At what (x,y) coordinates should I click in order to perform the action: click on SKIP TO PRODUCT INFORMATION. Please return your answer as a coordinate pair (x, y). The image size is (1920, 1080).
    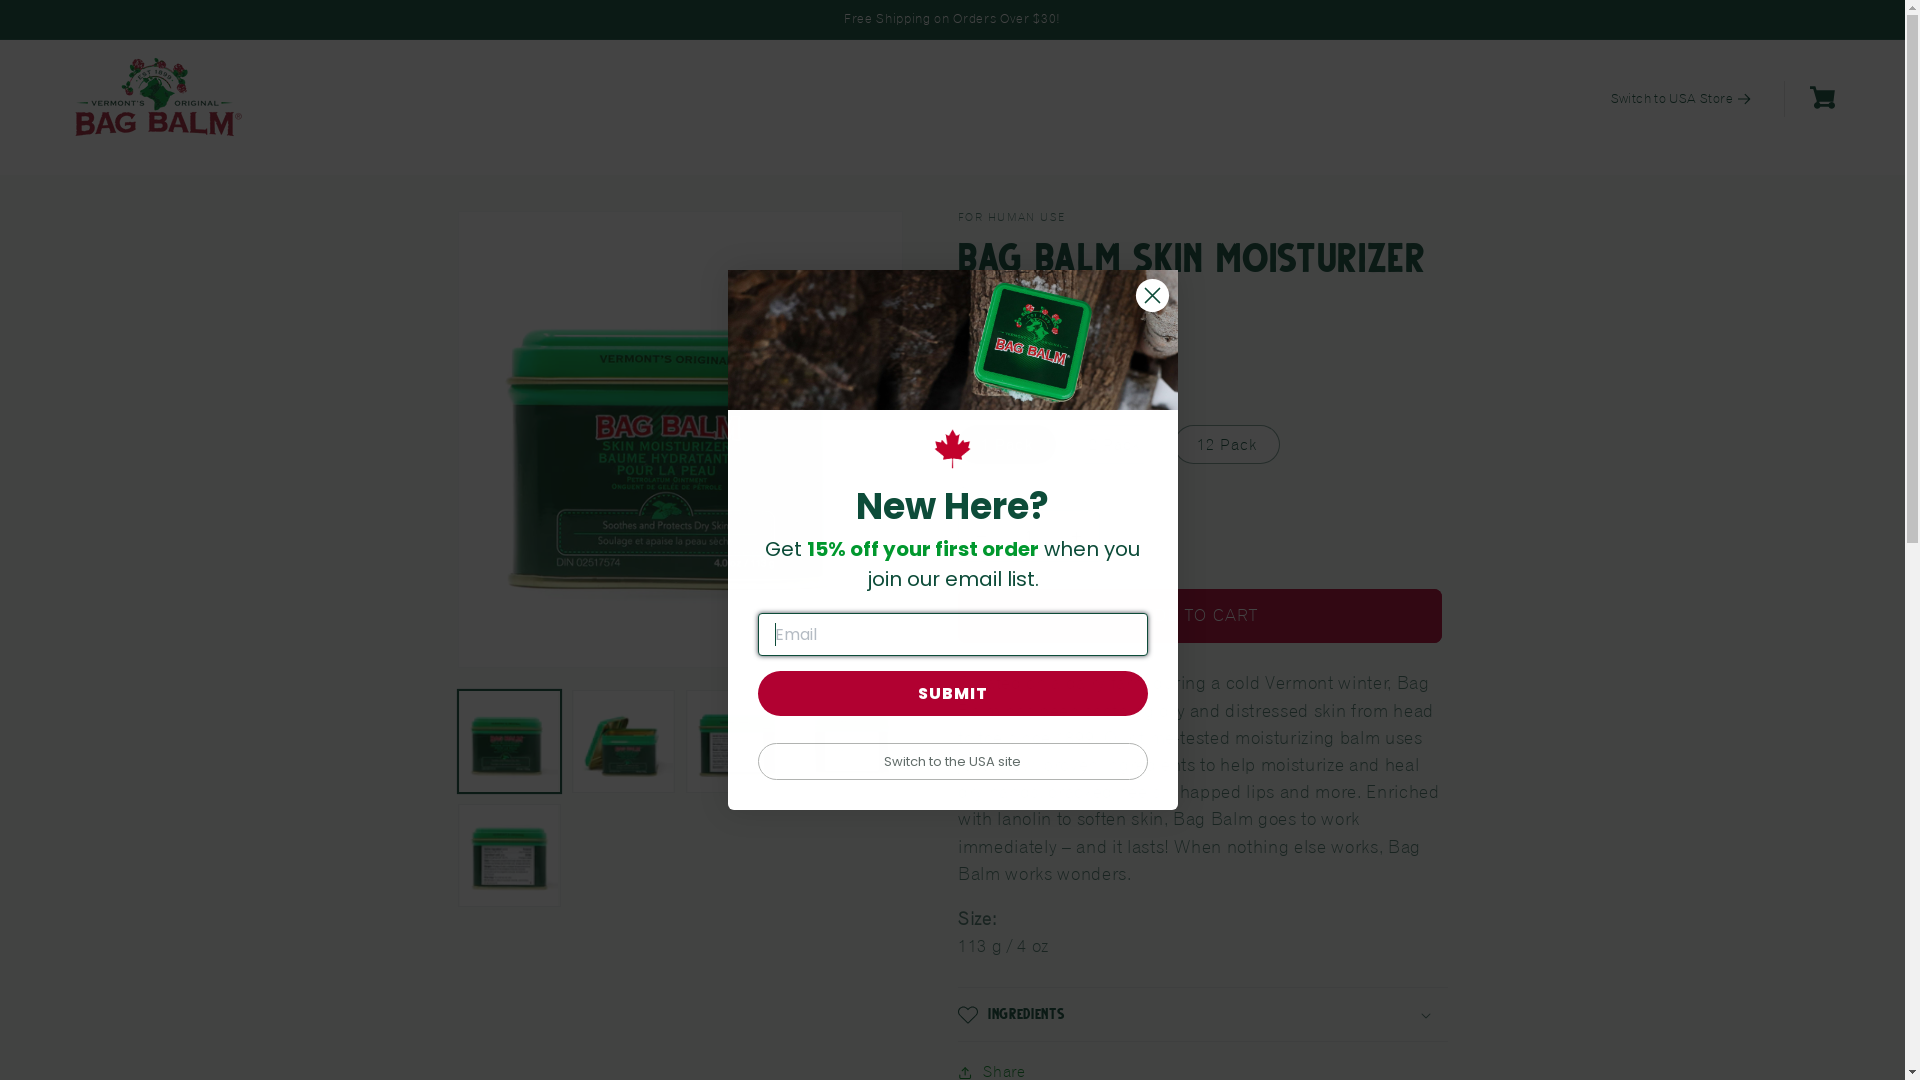
    Looking at the image, I should click on (524, 237).